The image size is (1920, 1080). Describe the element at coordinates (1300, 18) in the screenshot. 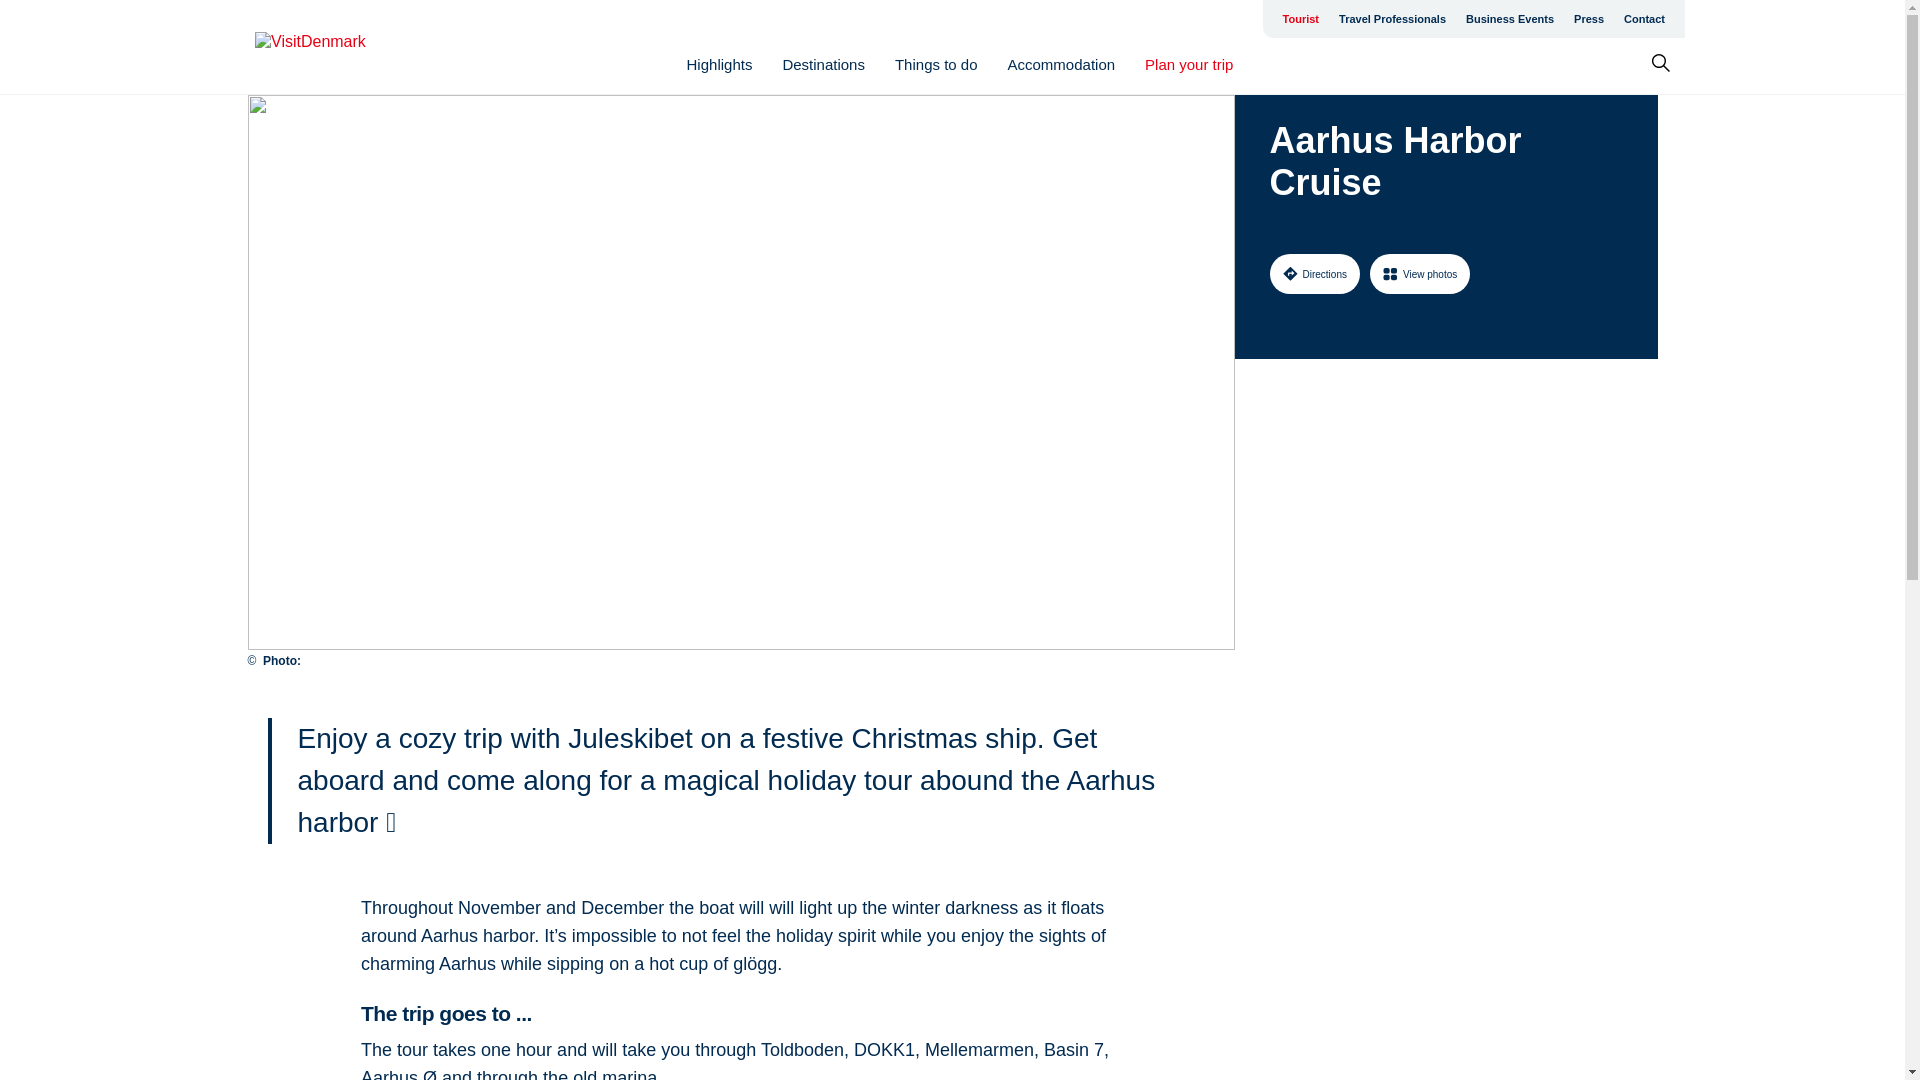

I see `Tourist` at that location.